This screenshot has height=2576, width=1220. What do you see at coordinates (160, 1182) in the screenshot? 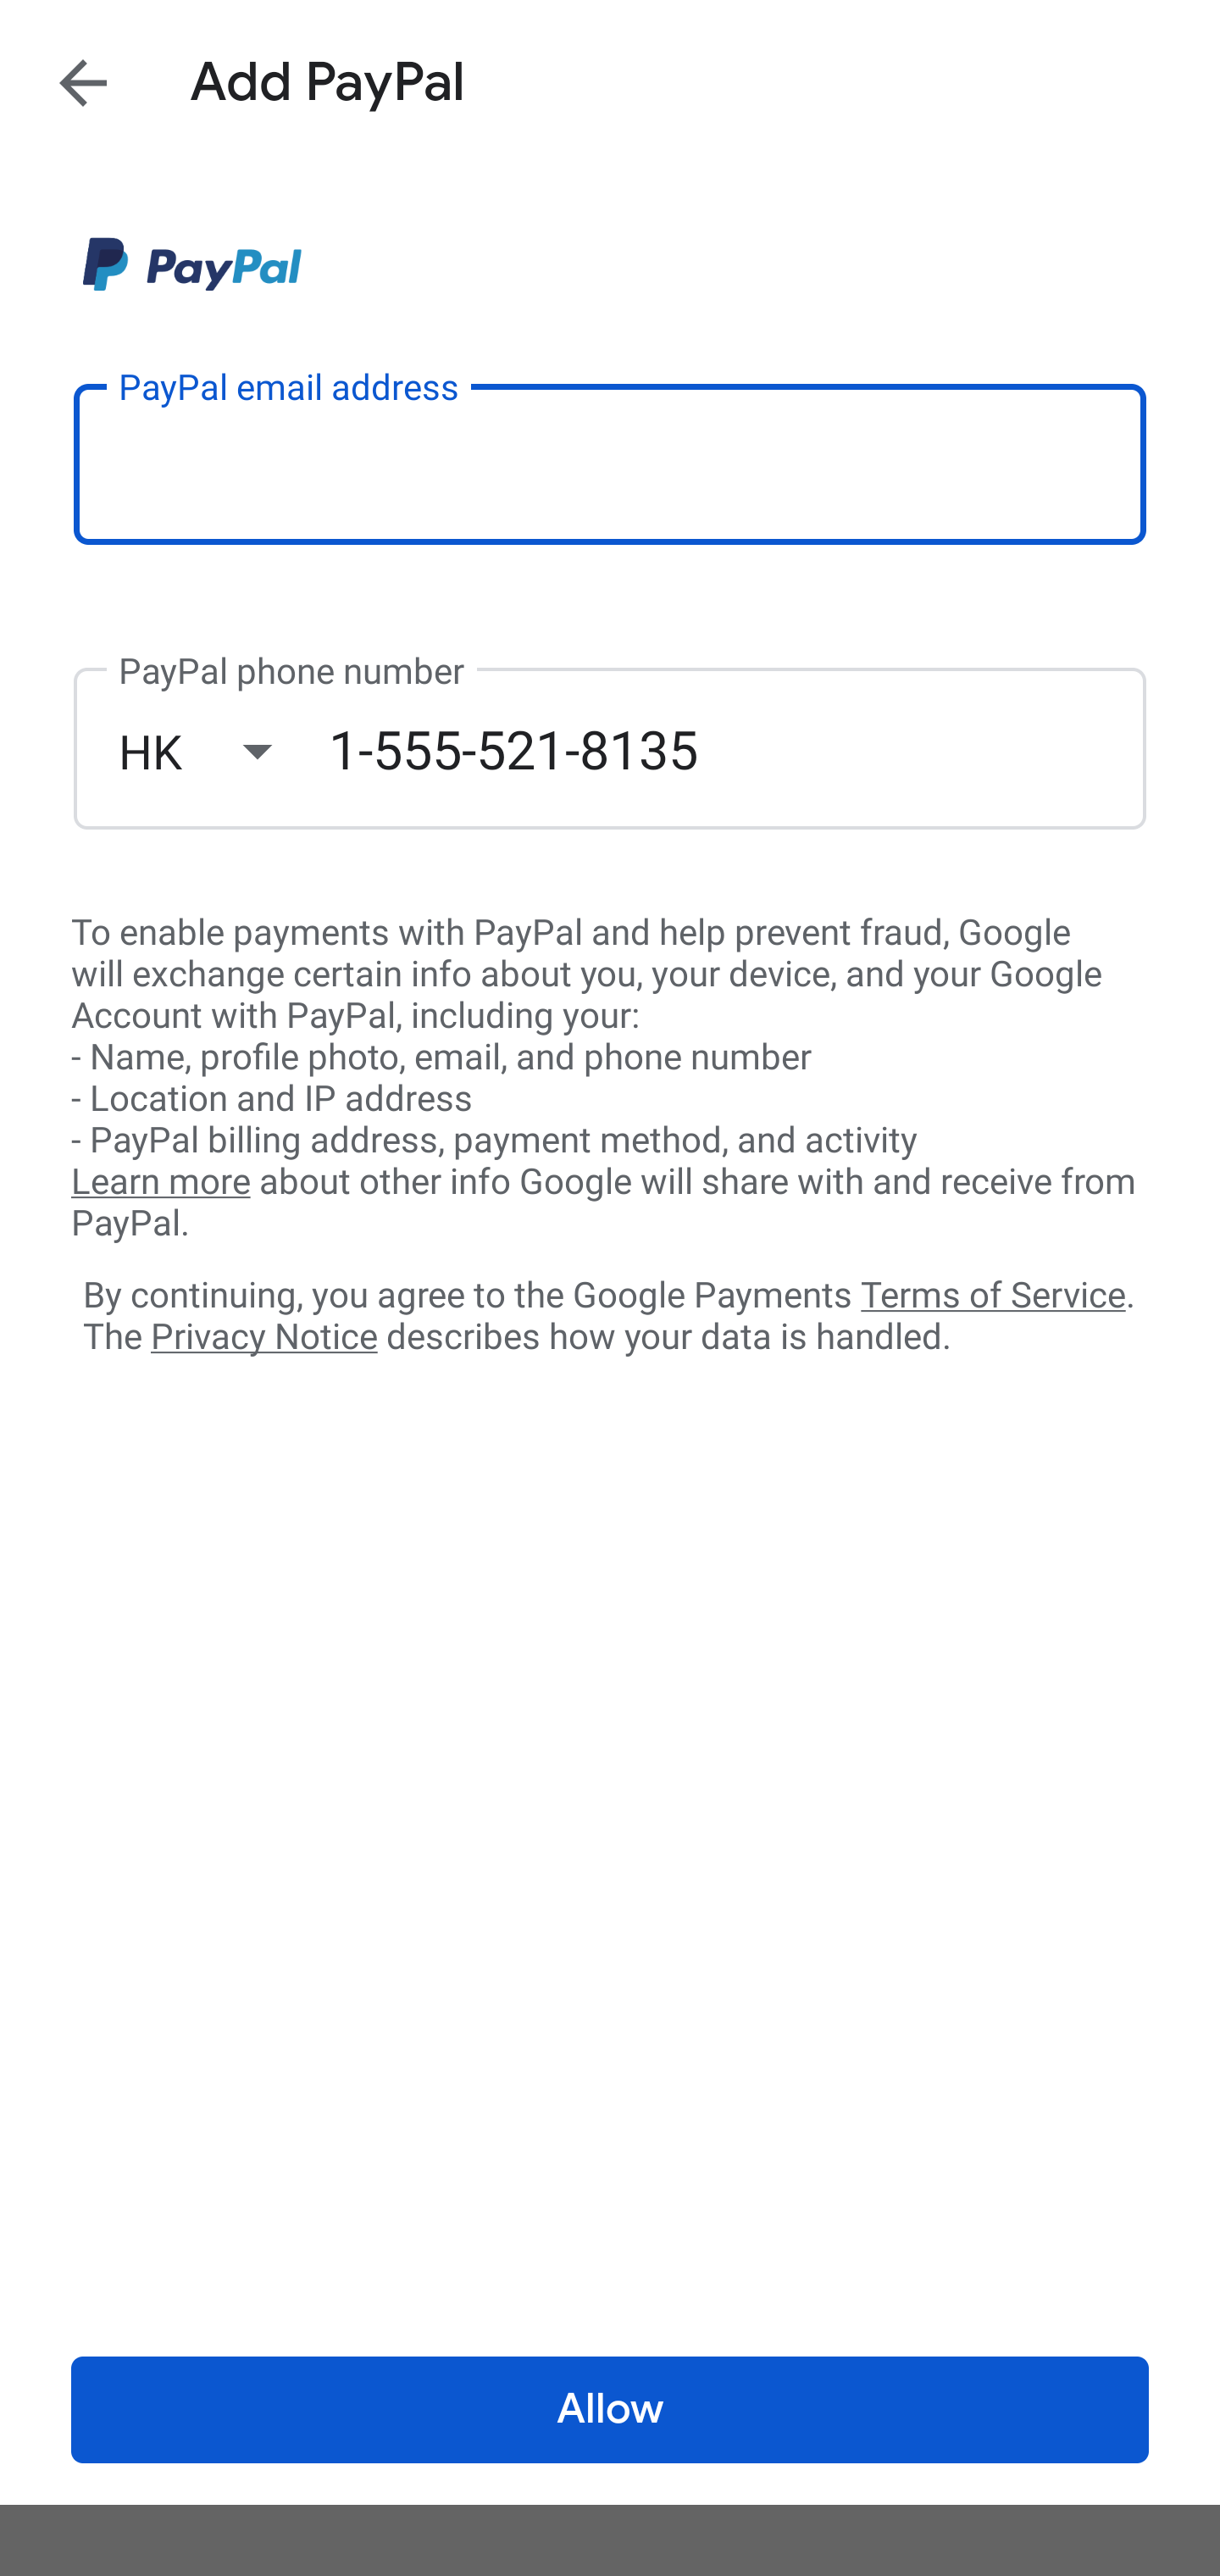
I see `Learn more` at bounding box center [160, 1182].